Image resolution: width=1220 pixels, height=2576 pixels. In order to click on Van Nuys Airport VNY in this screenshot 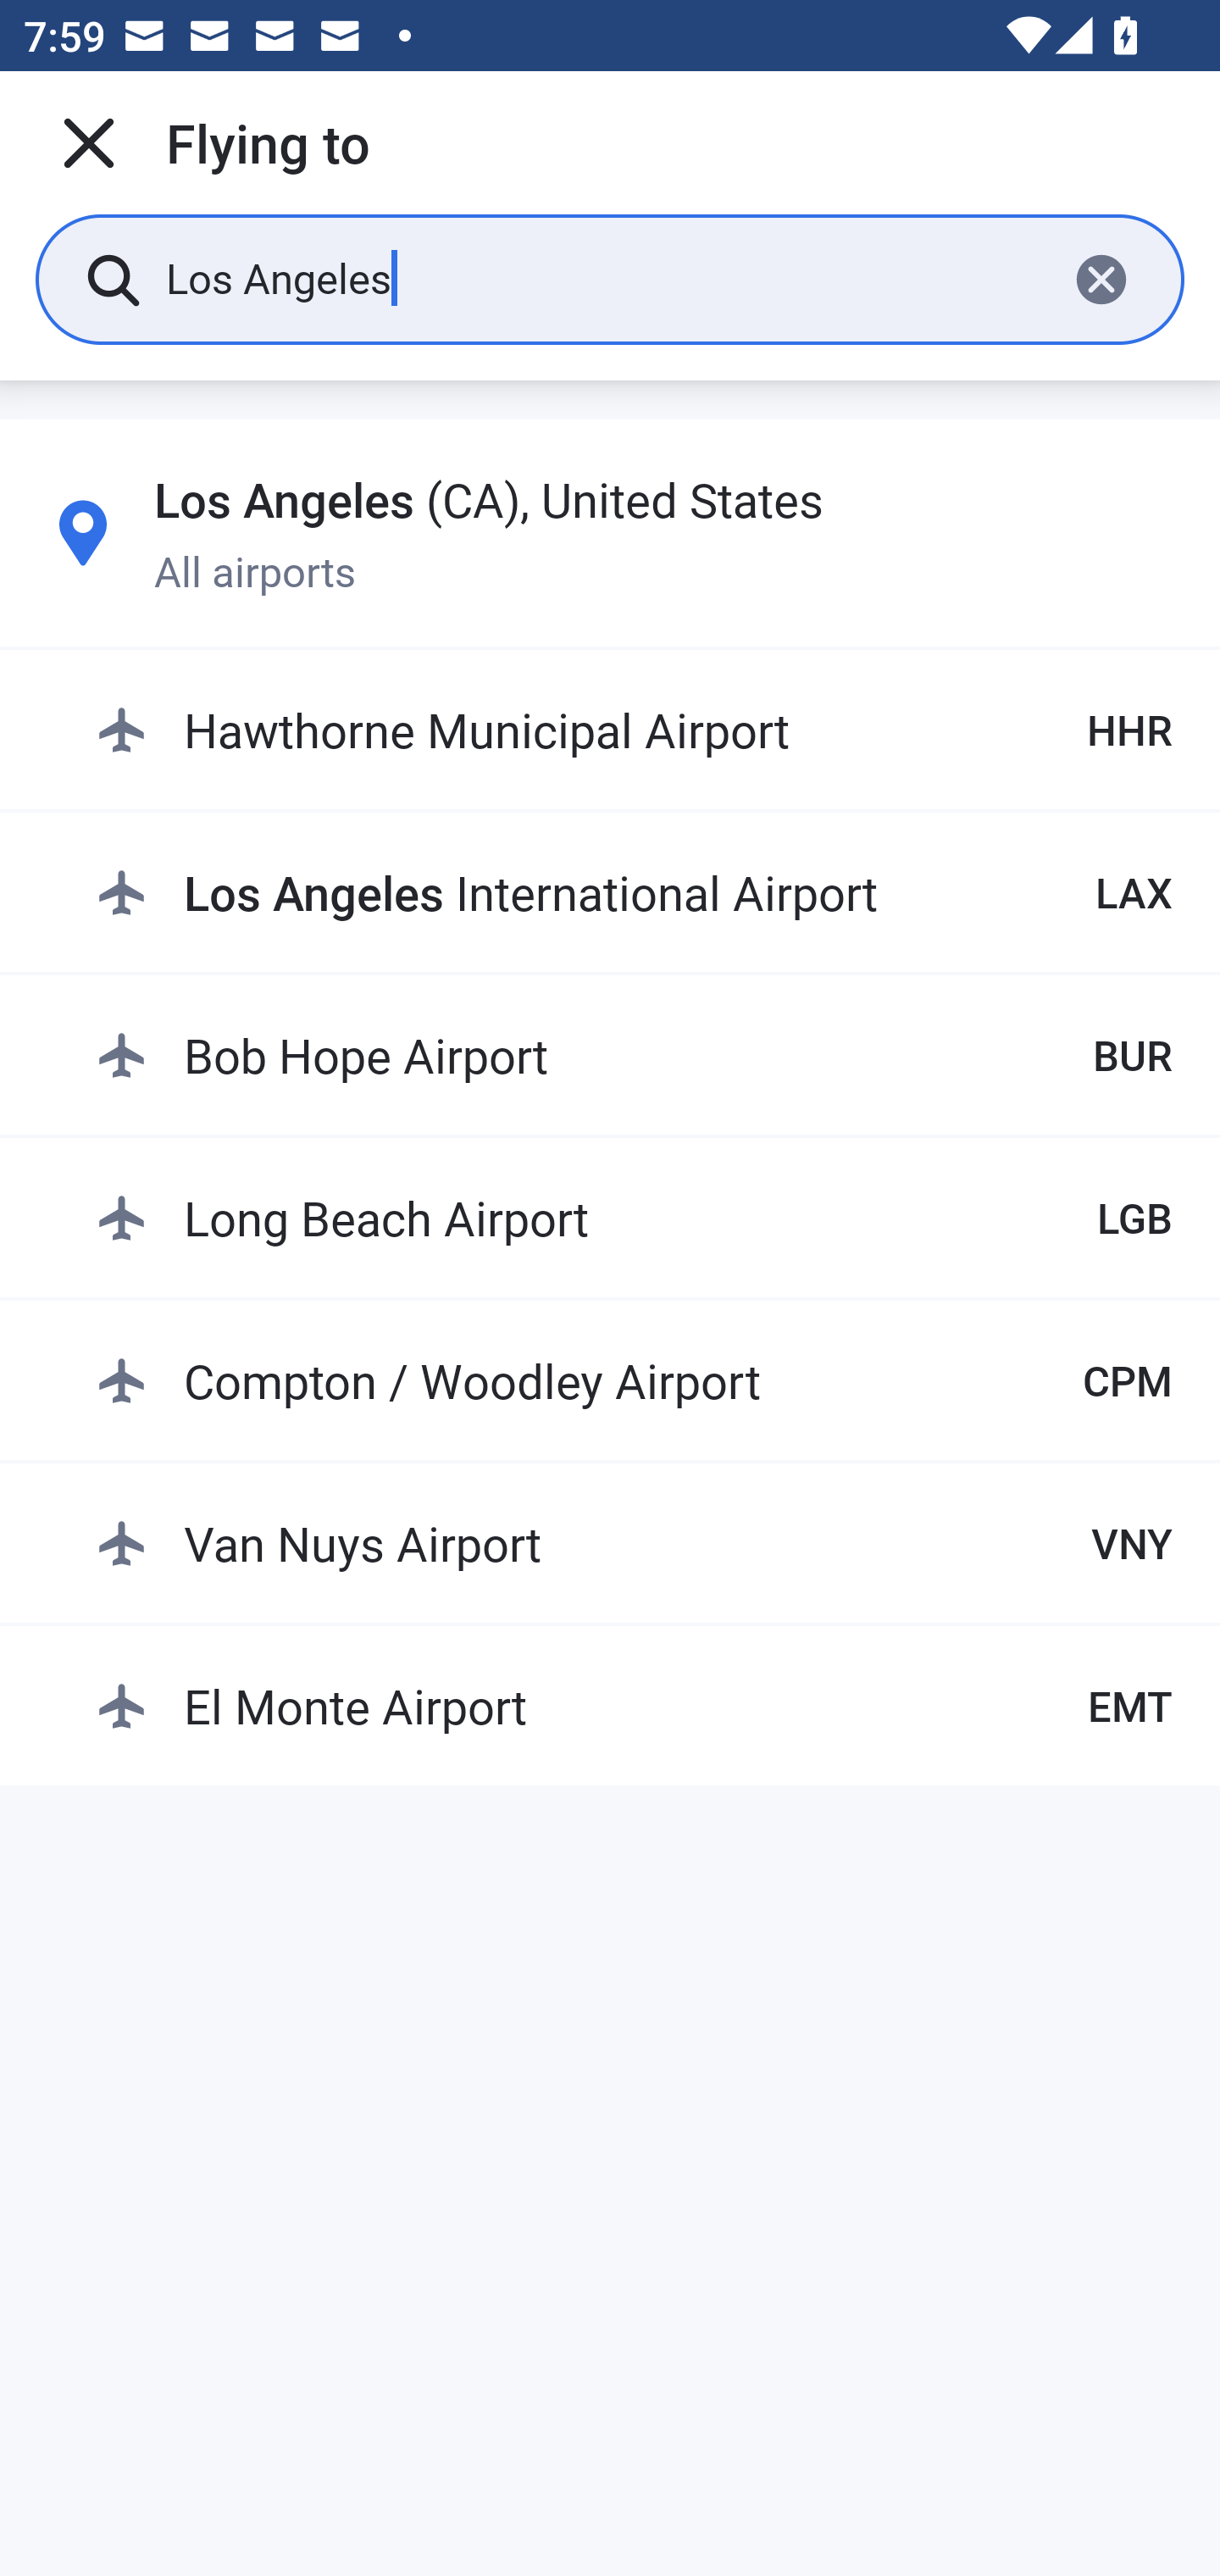, I will do `click(634, 1542)`.